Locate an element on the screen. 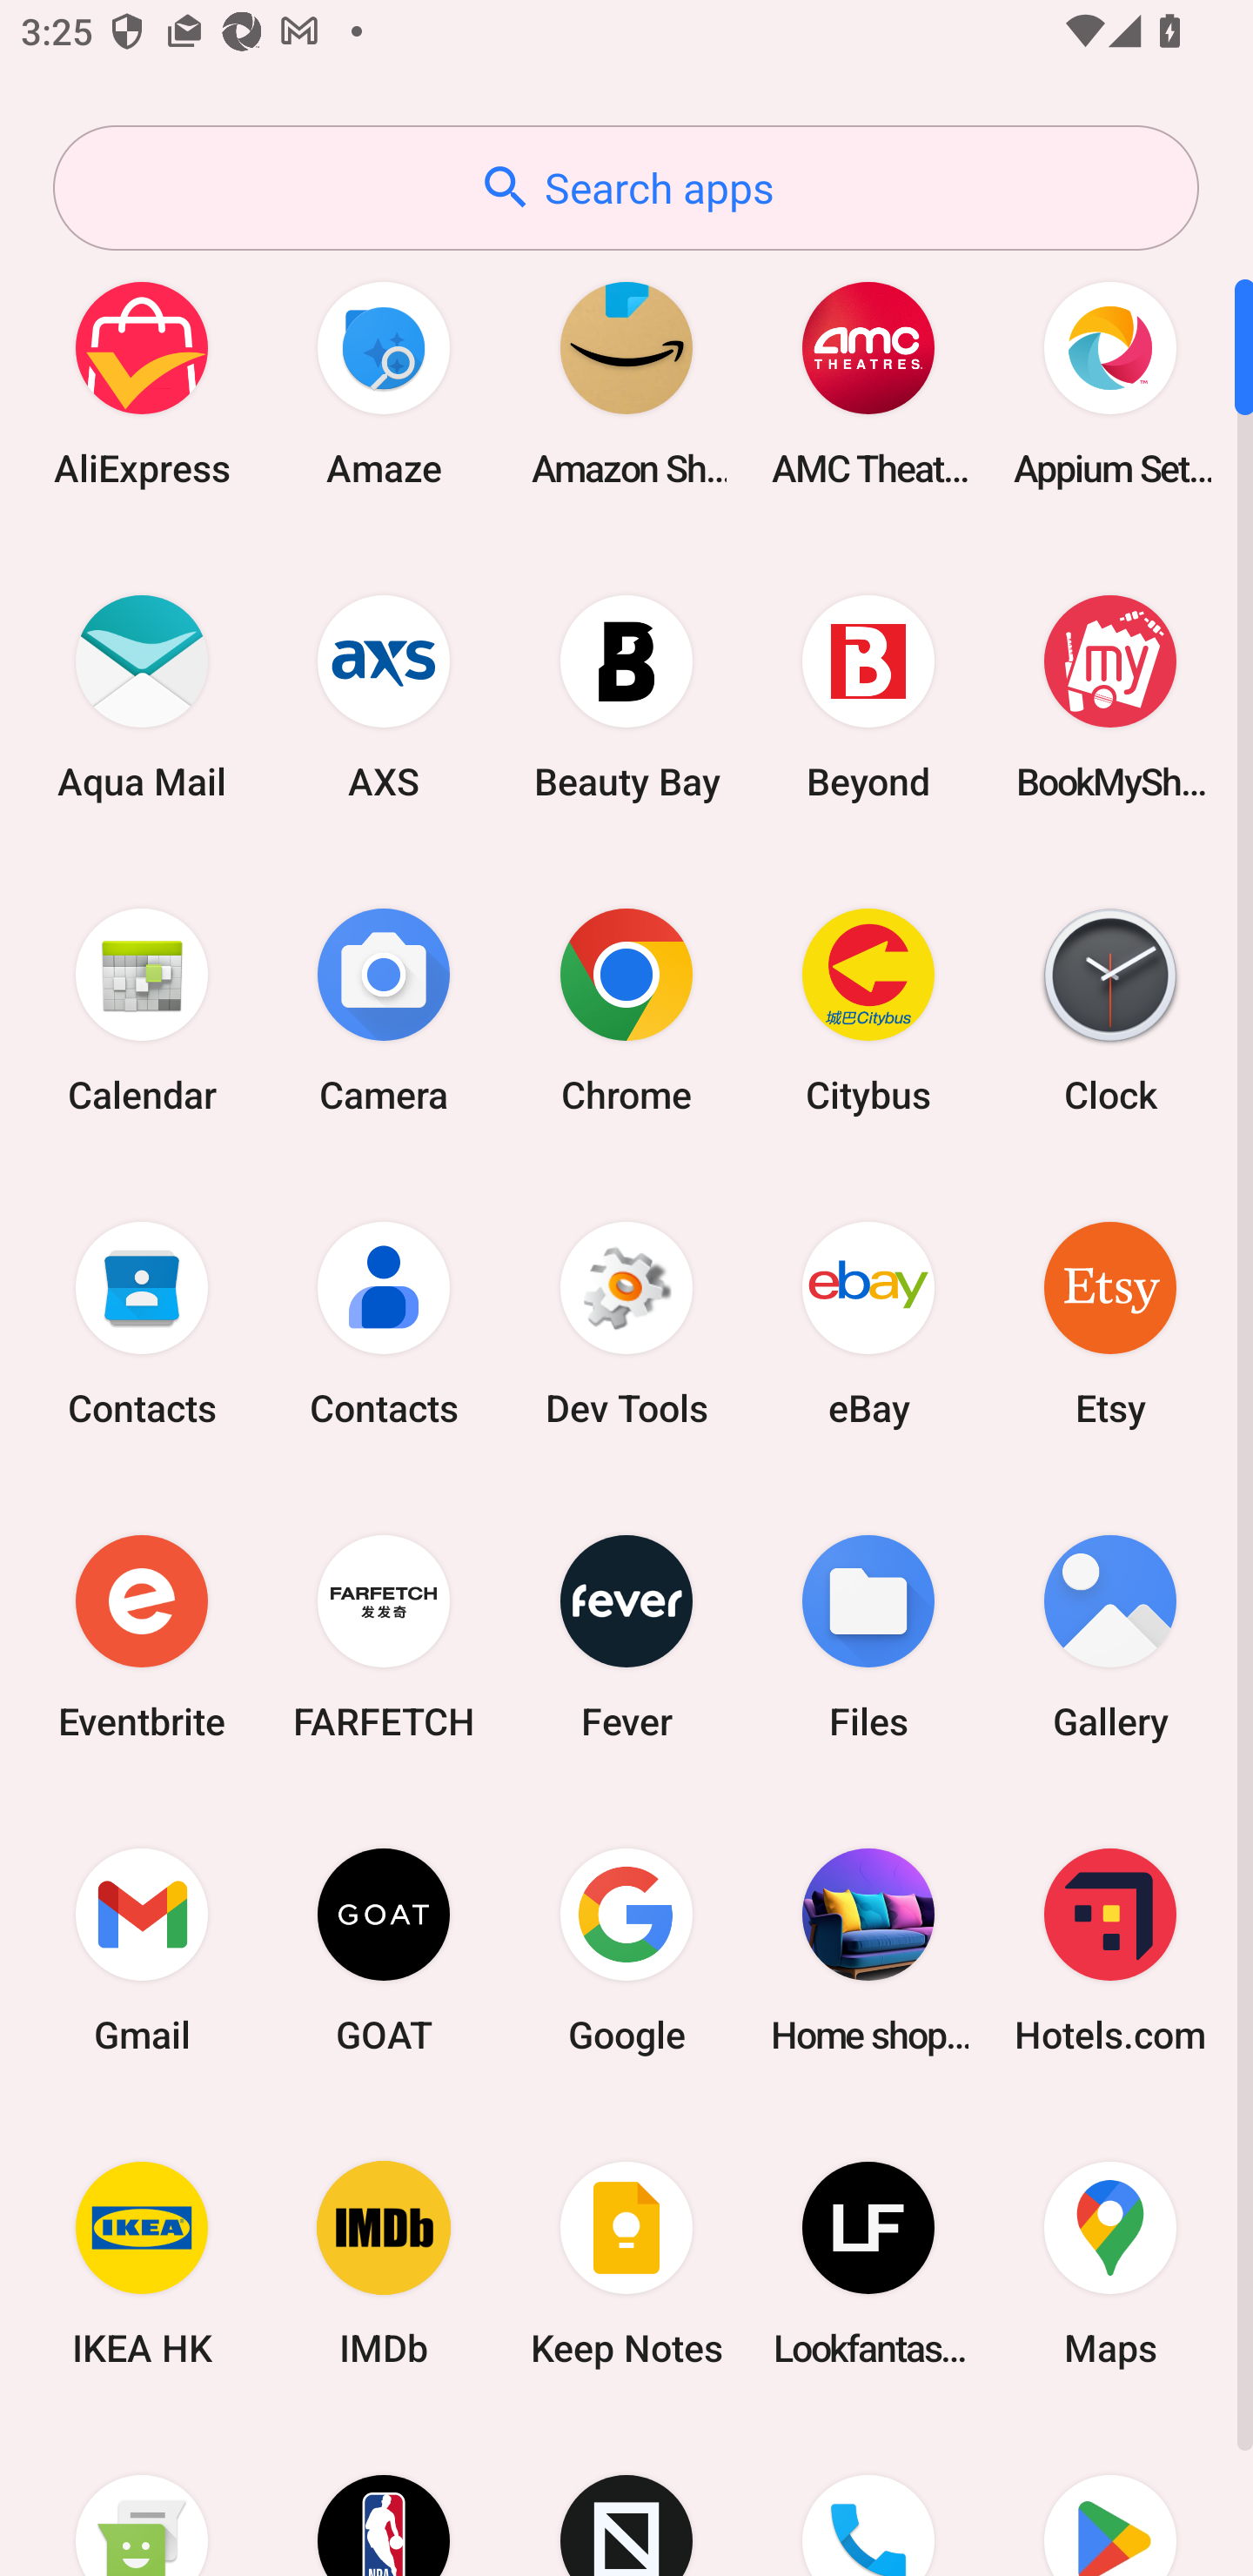  Files is located at coordinates (868, 1636).